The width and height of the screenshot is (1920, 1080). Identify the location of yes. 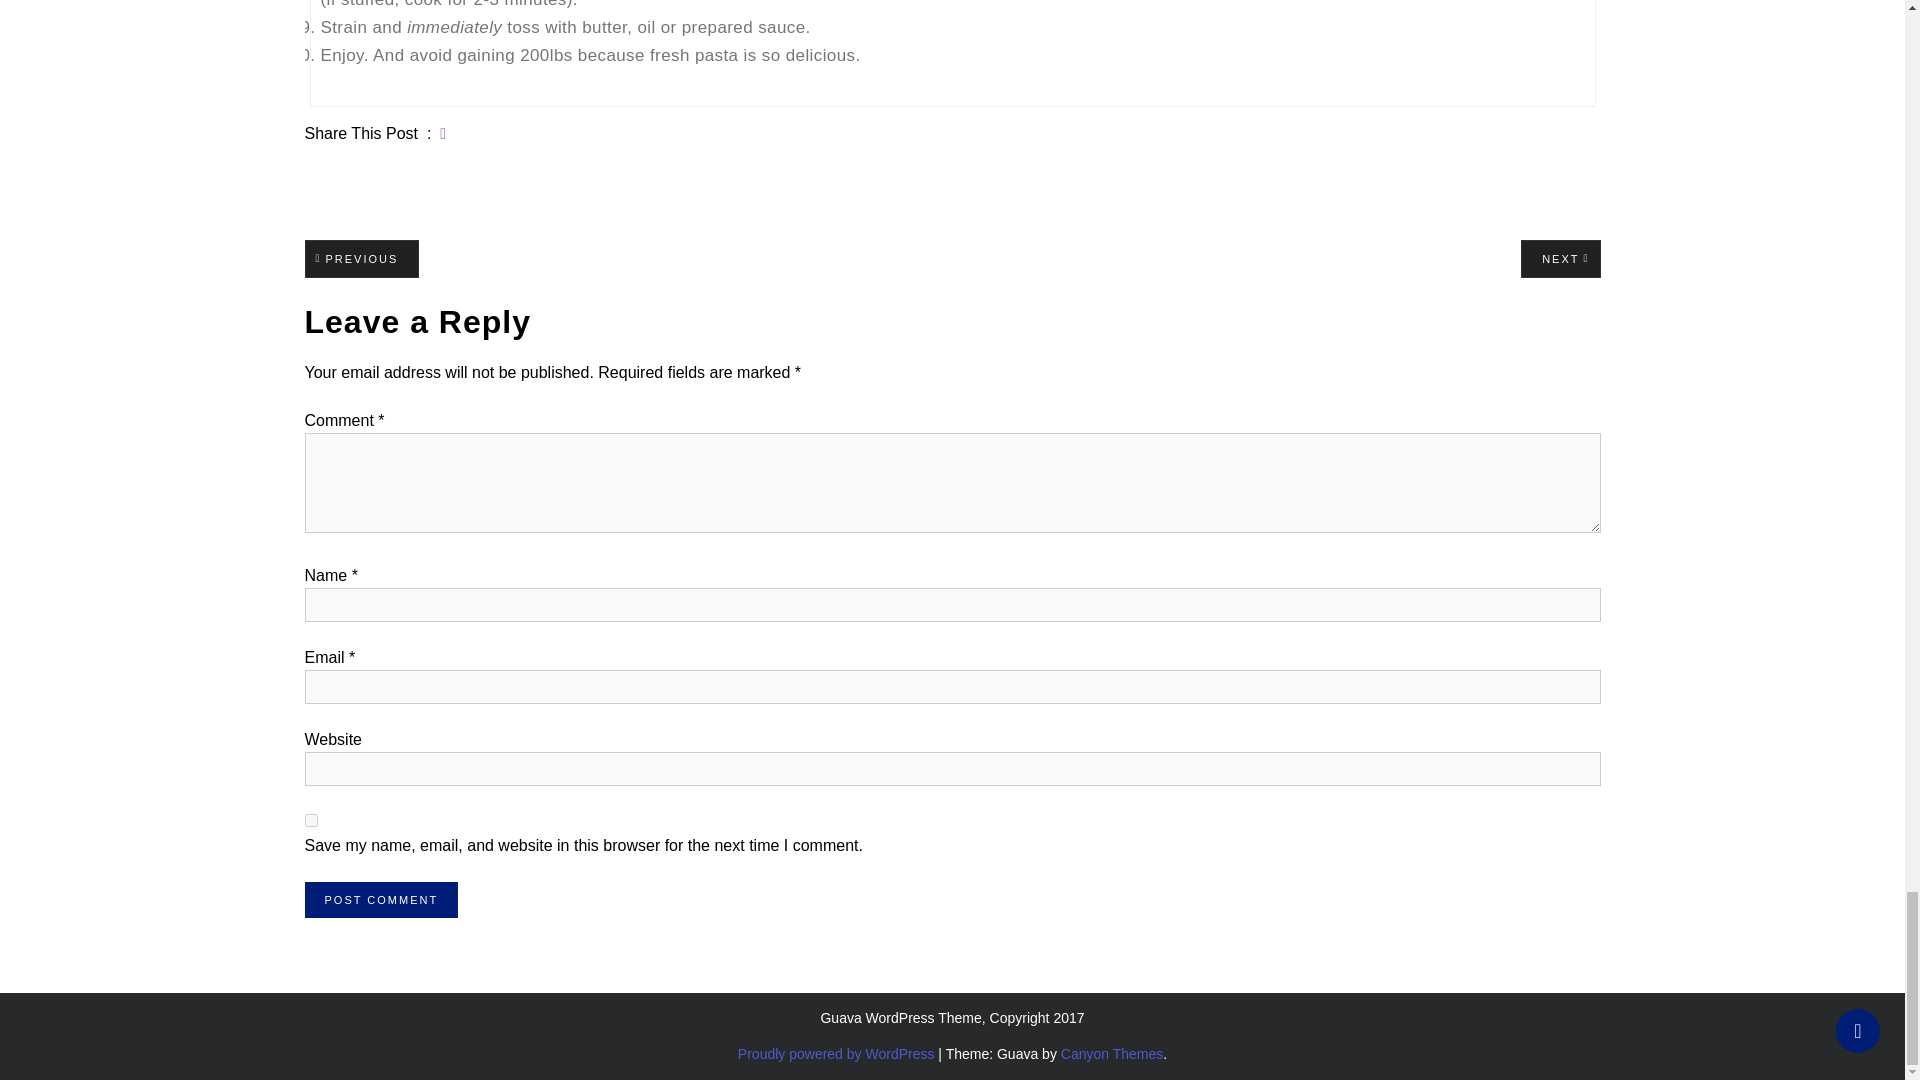
(310, 820).